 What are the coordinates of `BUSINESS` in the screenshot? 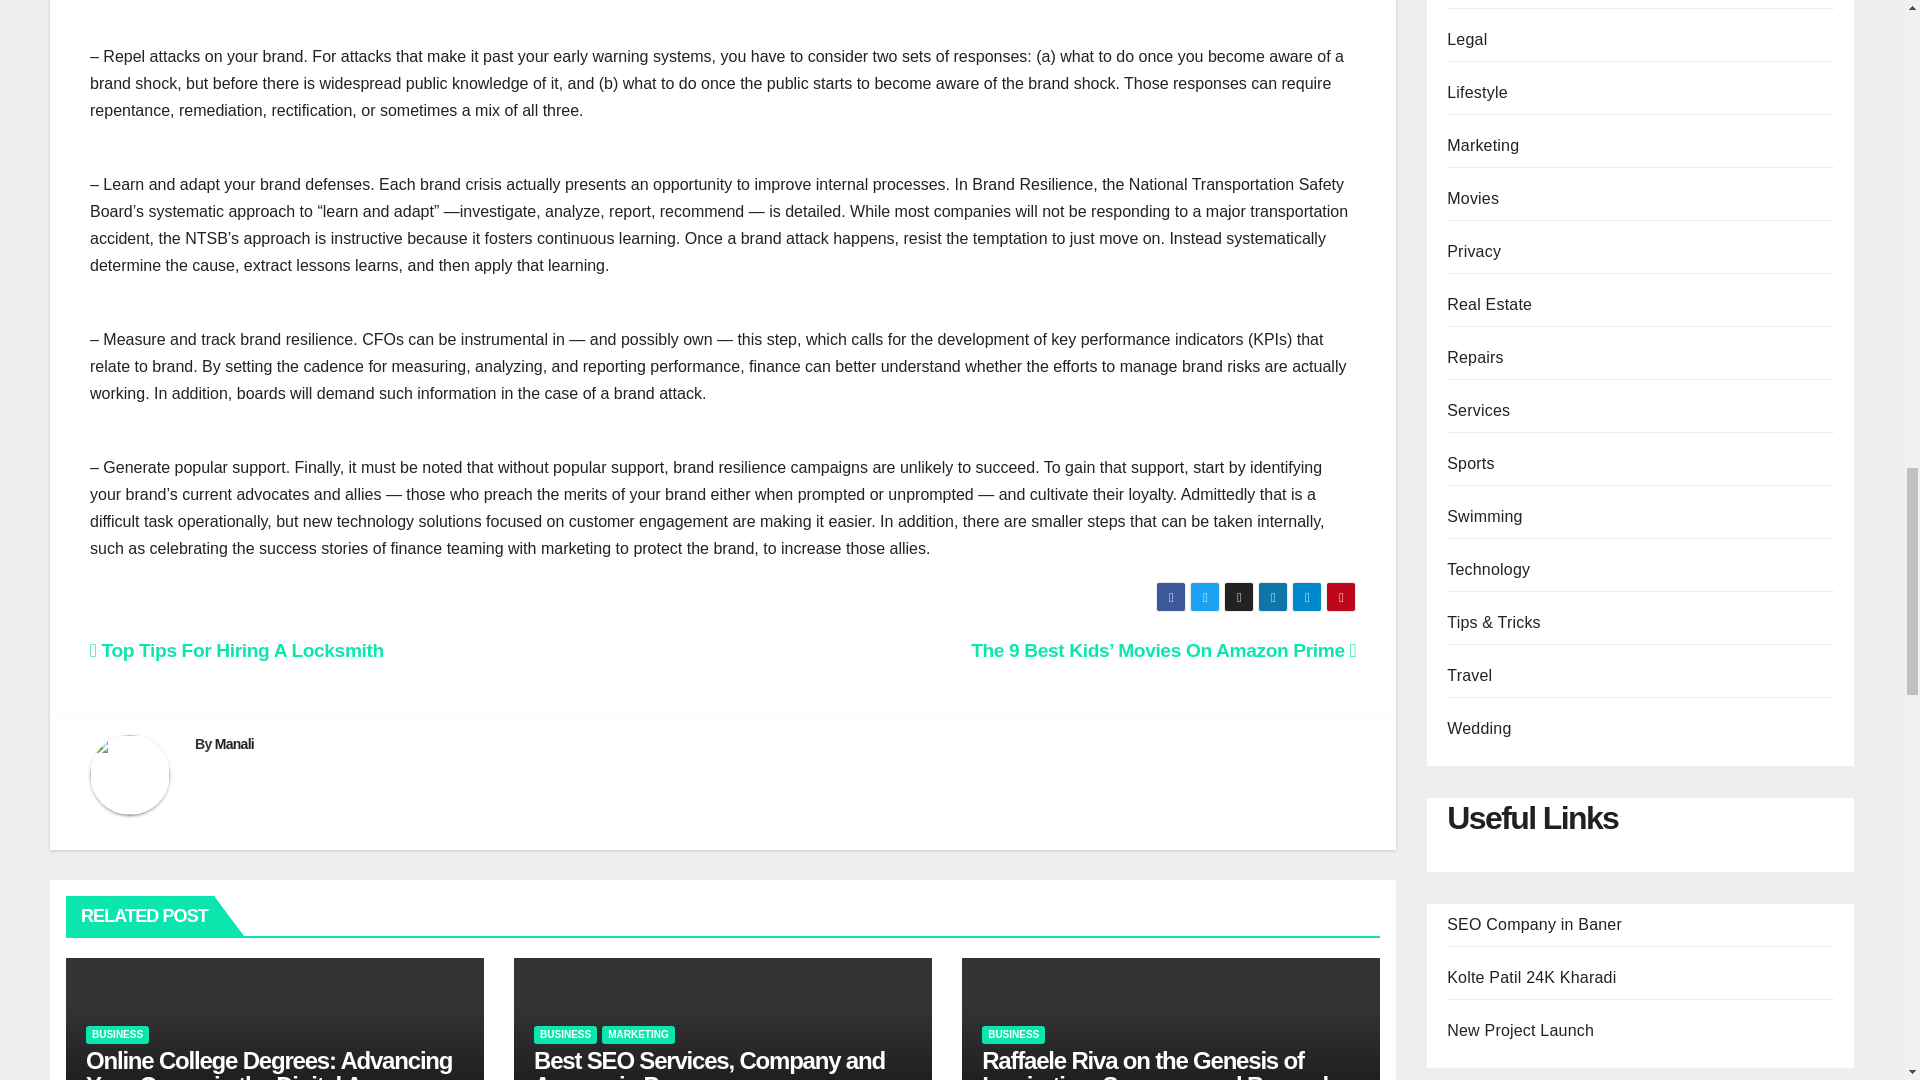 It's located at (565, 1035).